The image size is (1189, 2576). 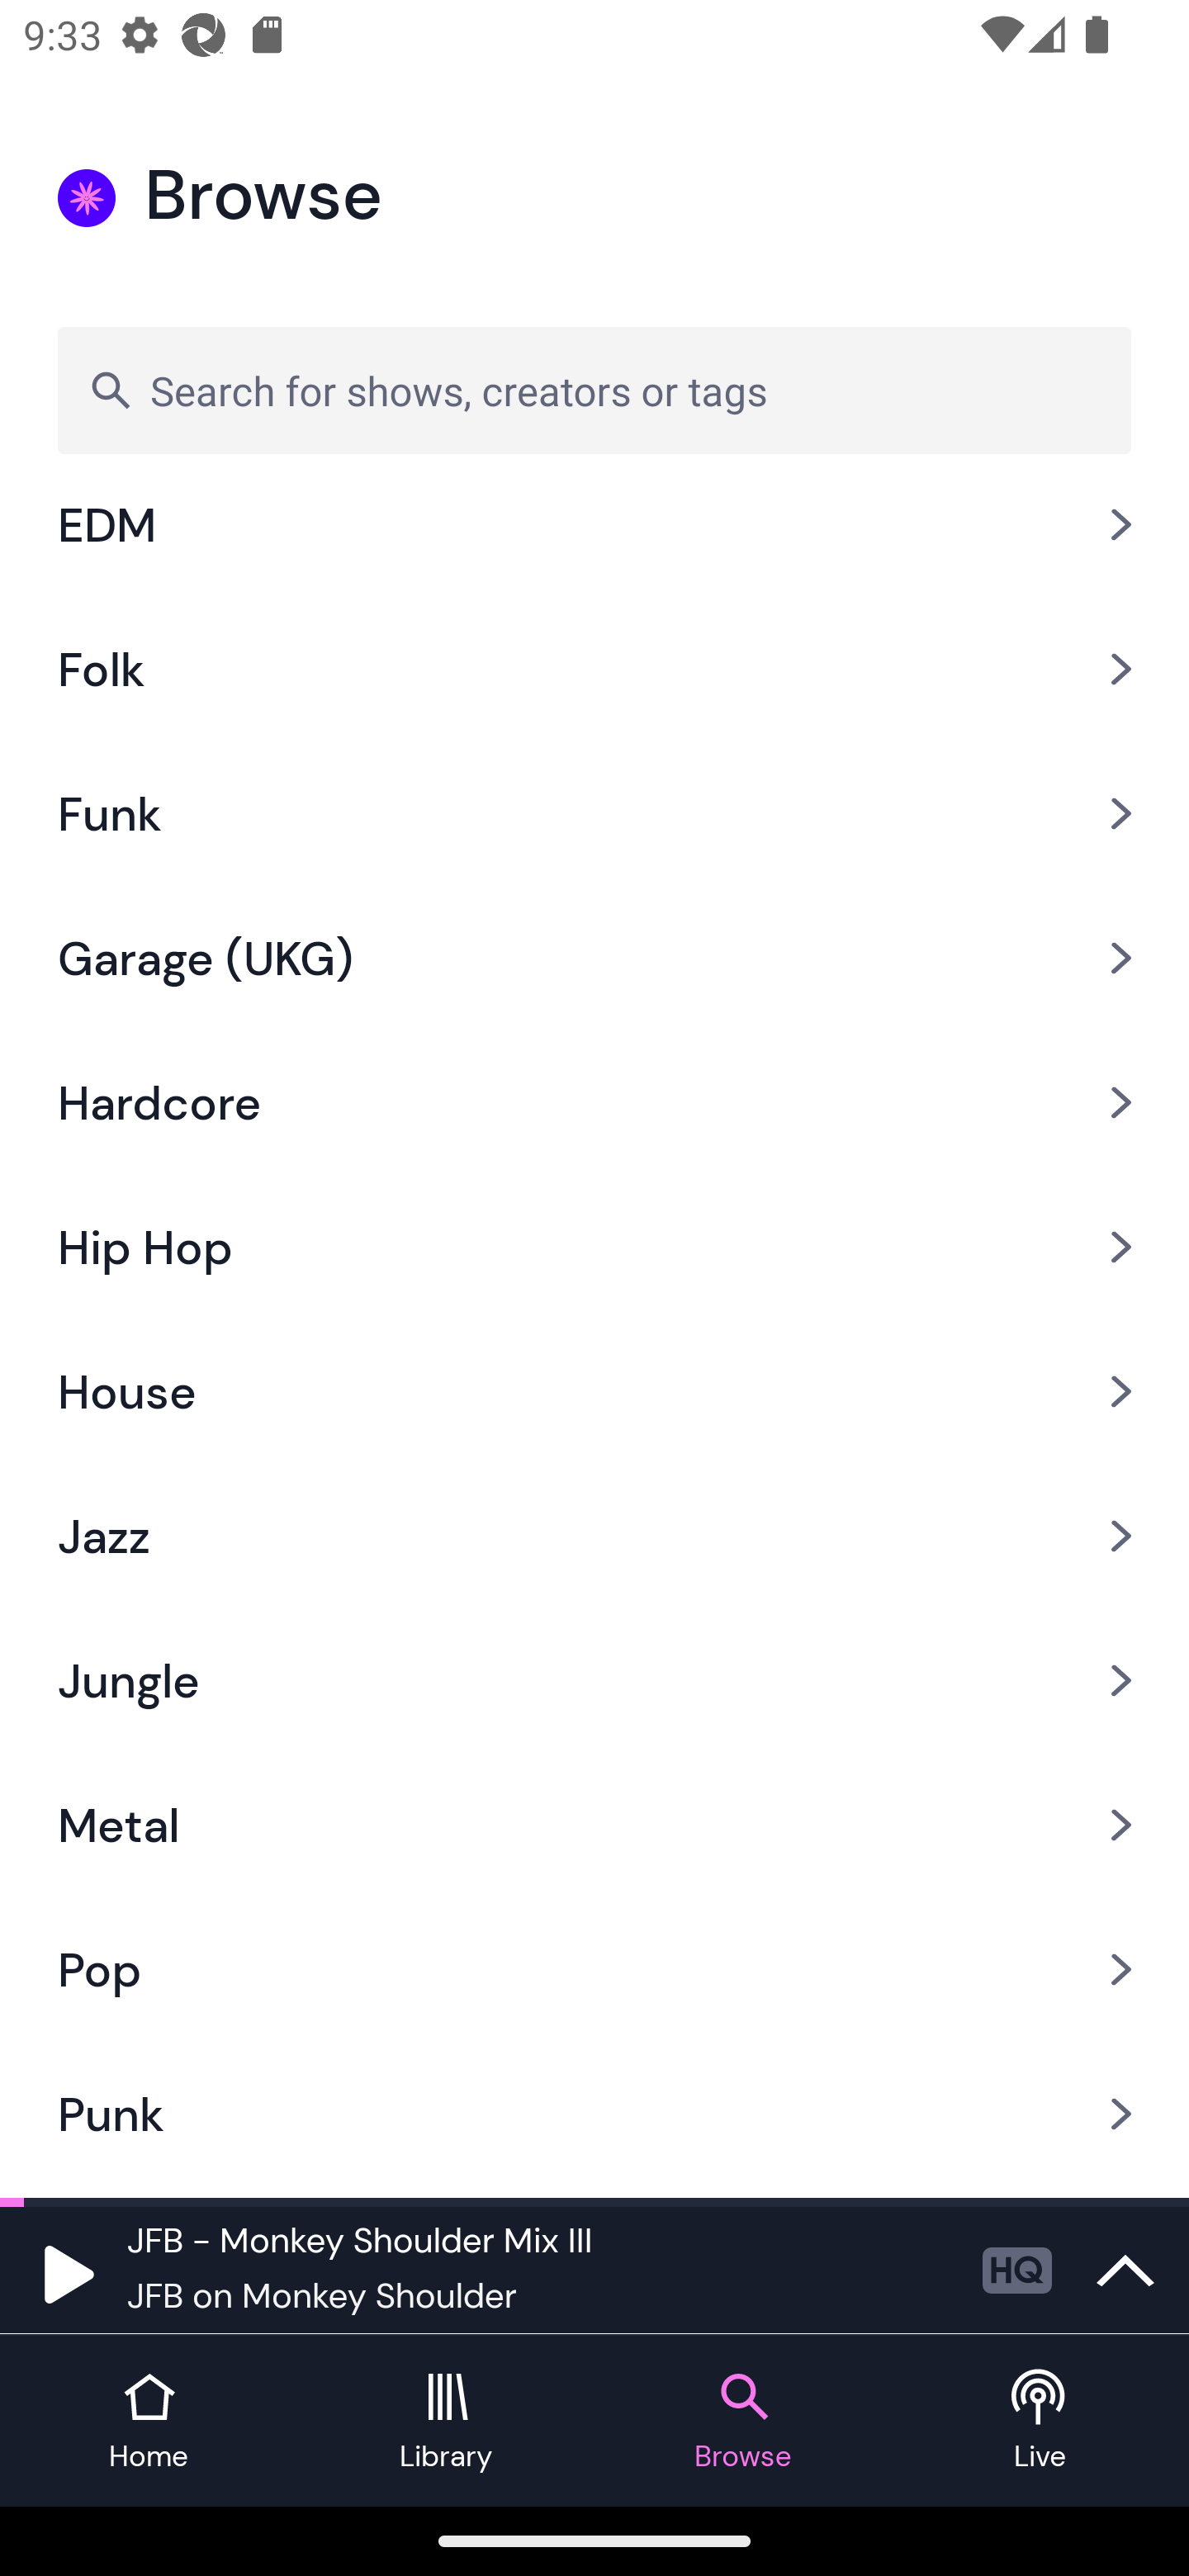 I want to click on Punk, so click(x=594, y=2114).